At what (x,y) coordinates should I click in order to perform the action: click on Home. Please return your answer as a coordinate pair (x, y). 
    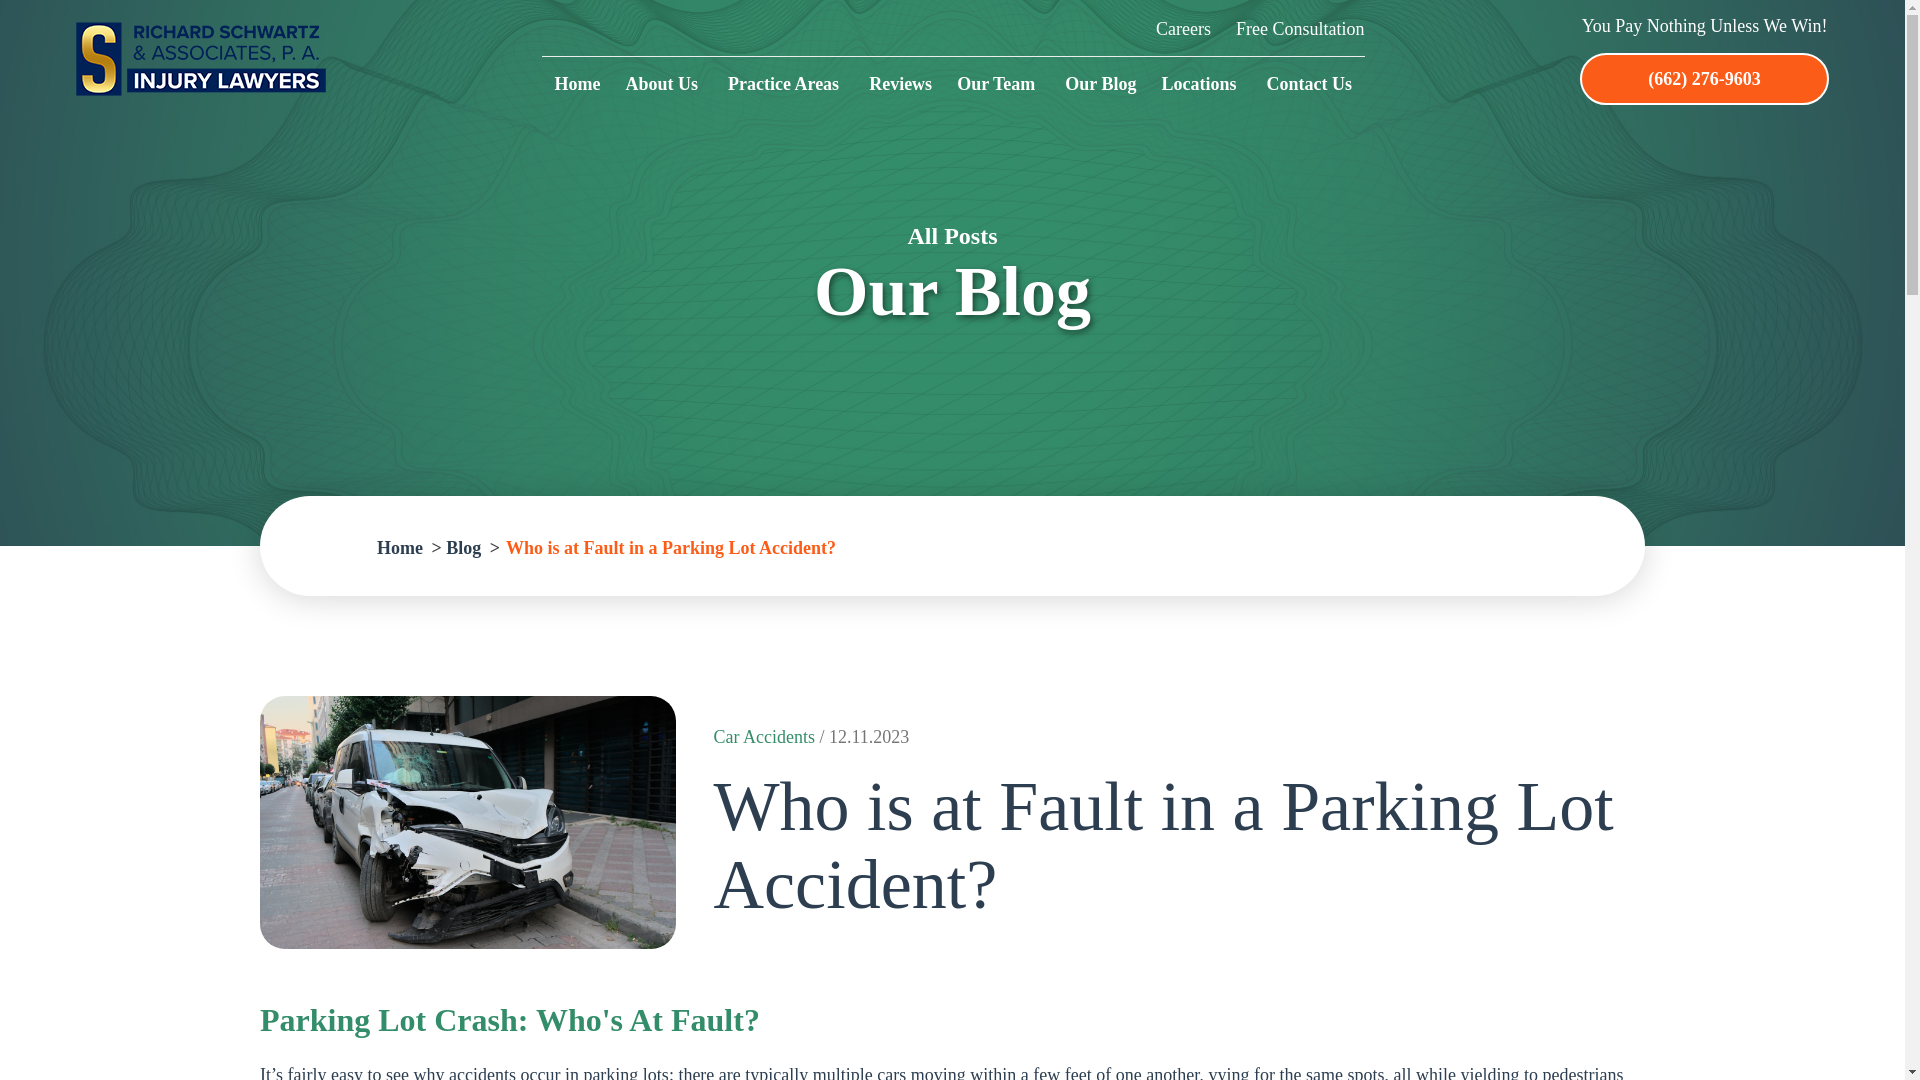
    Looking at the image, I should click on (399, 548).